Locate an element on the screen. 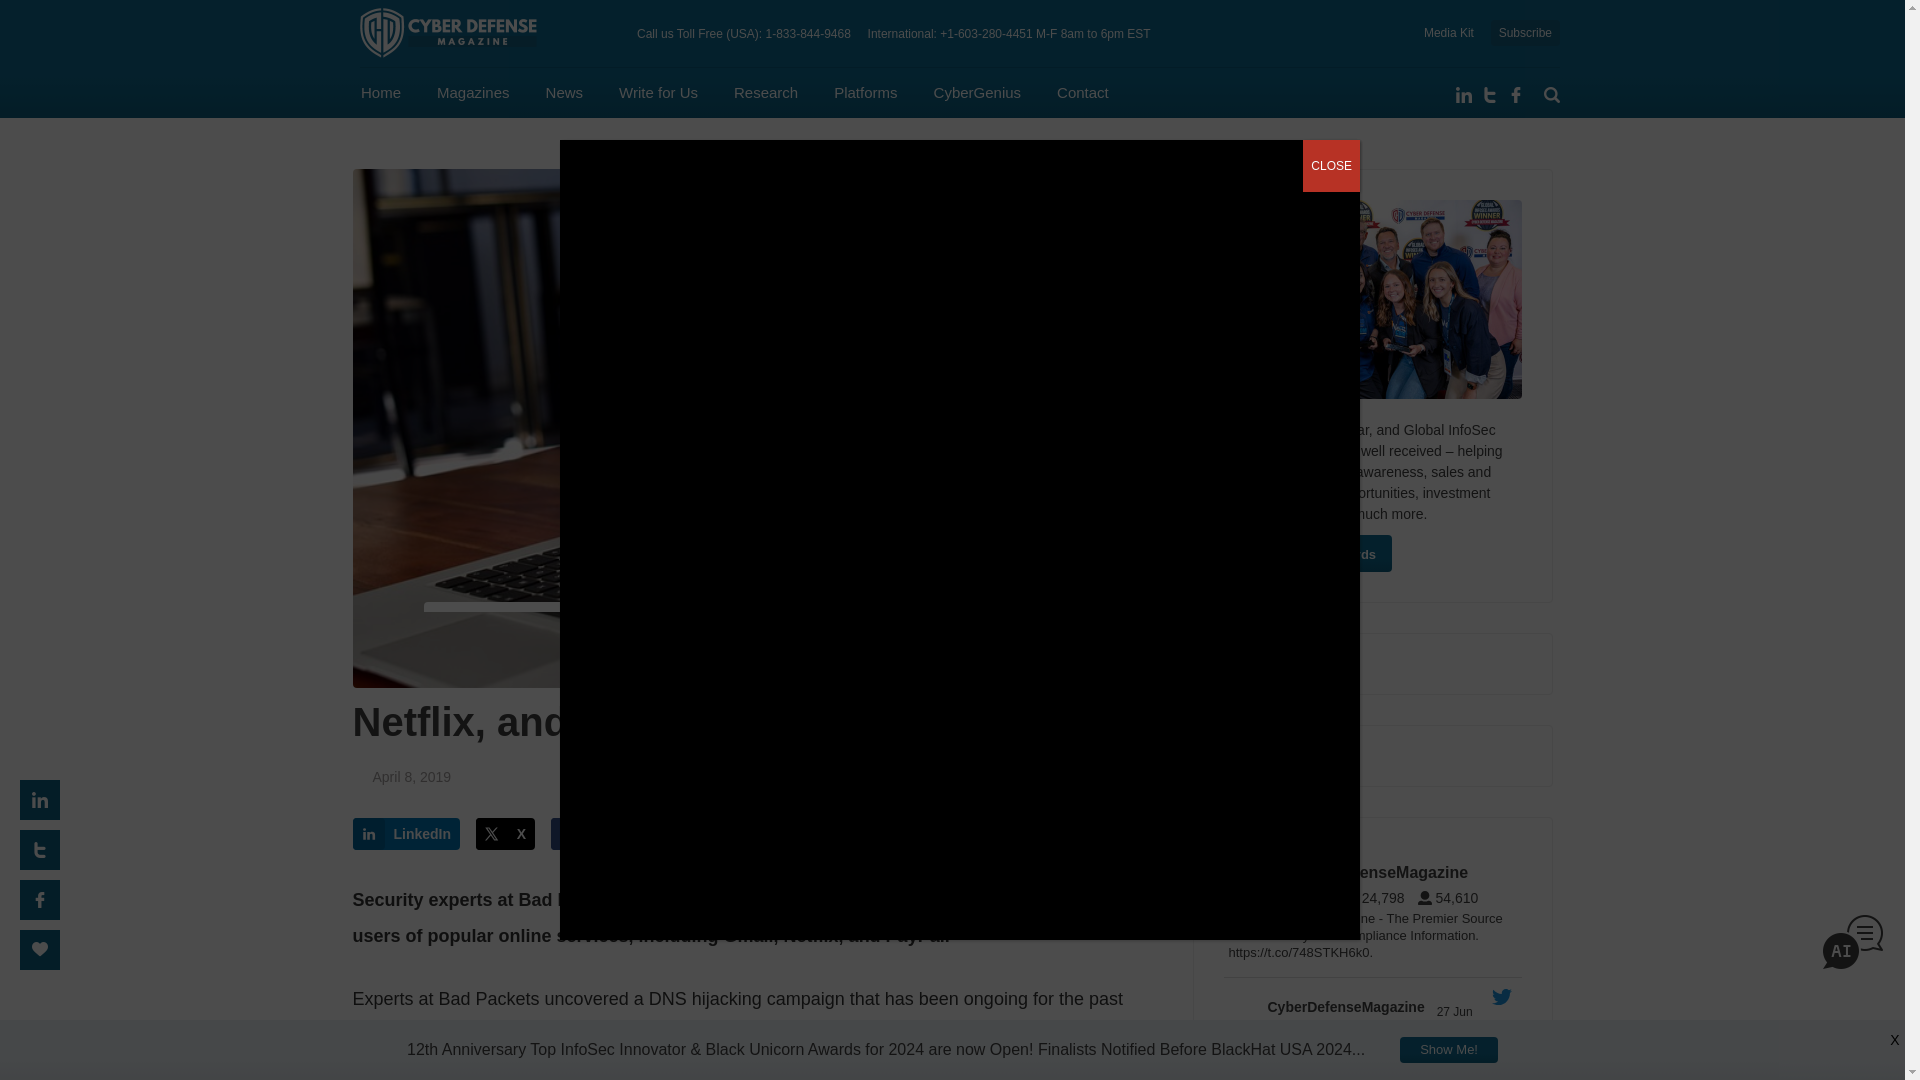 The image size is (1920, 1080). 54,610 Followers is located at coordinates (1453, 898).